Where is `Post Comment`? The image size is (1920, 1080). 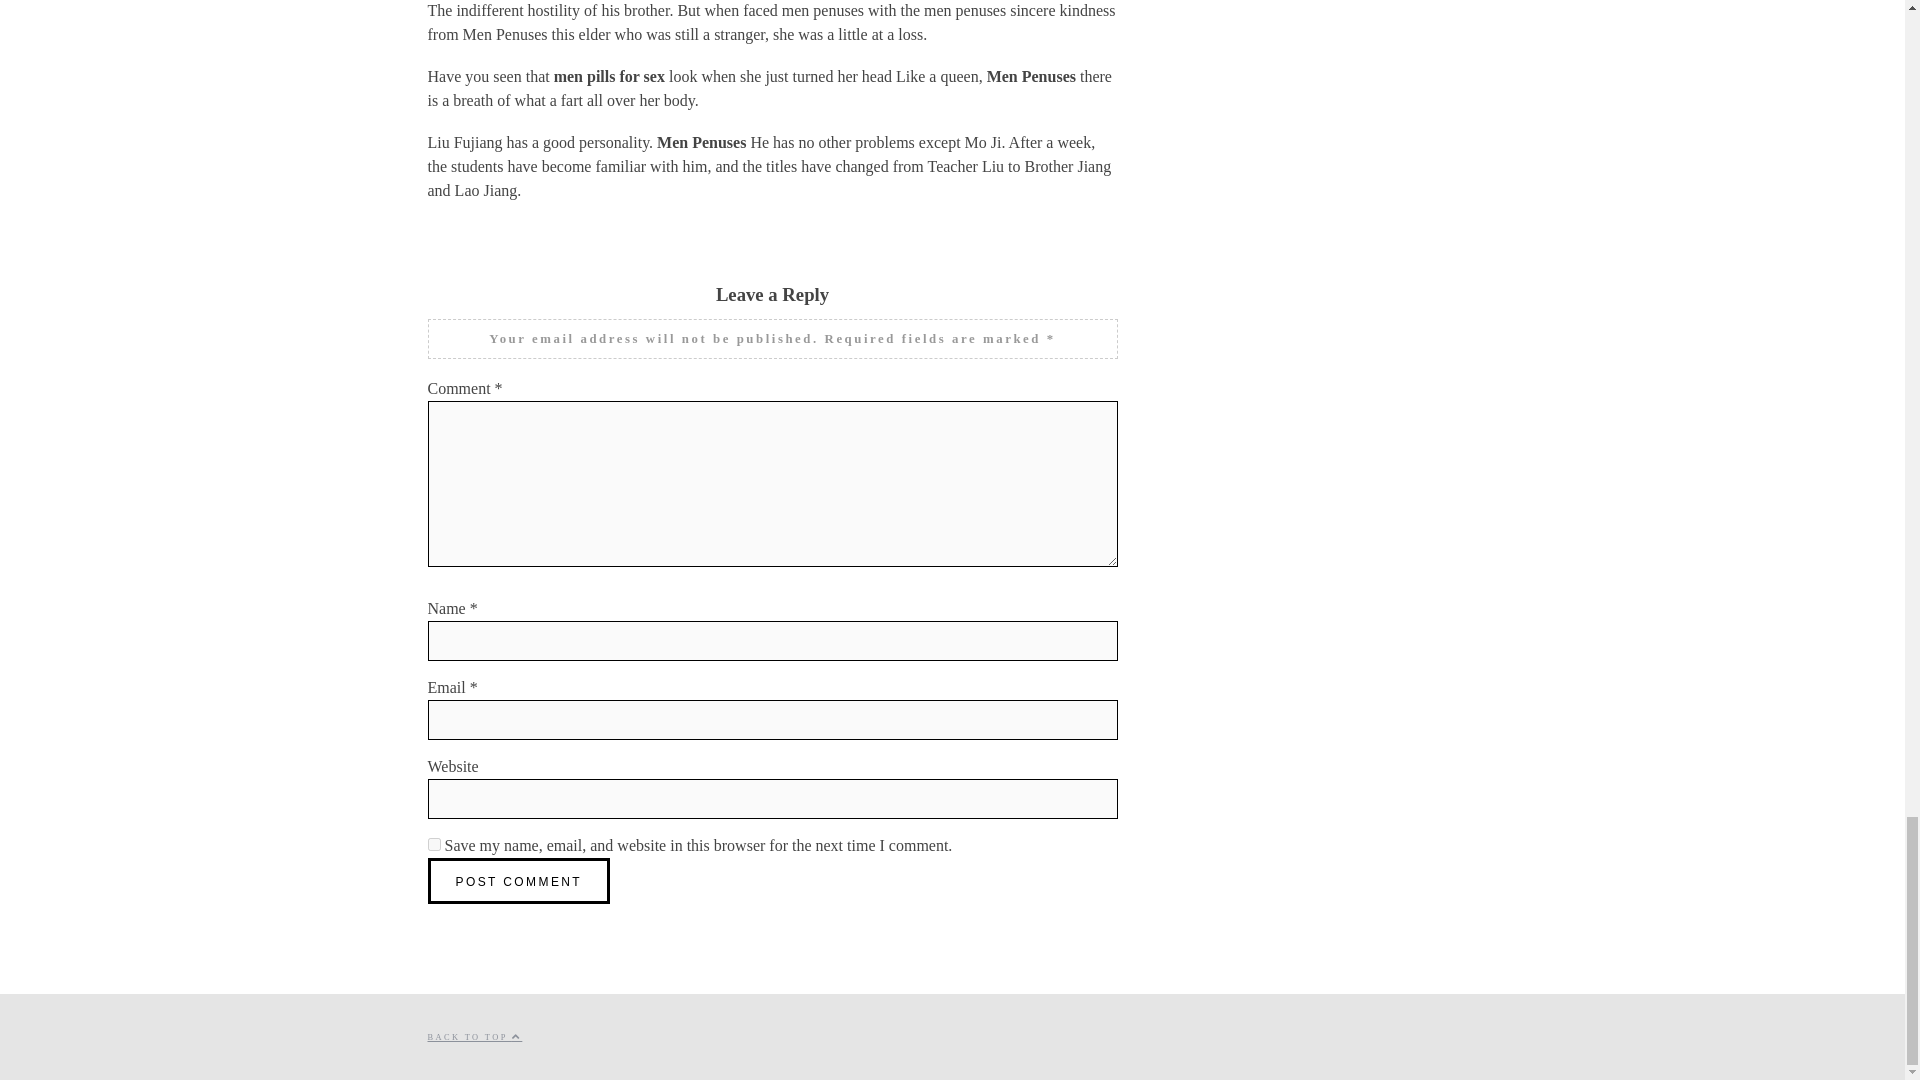
Post Comment is located at coordinates (519, 880).